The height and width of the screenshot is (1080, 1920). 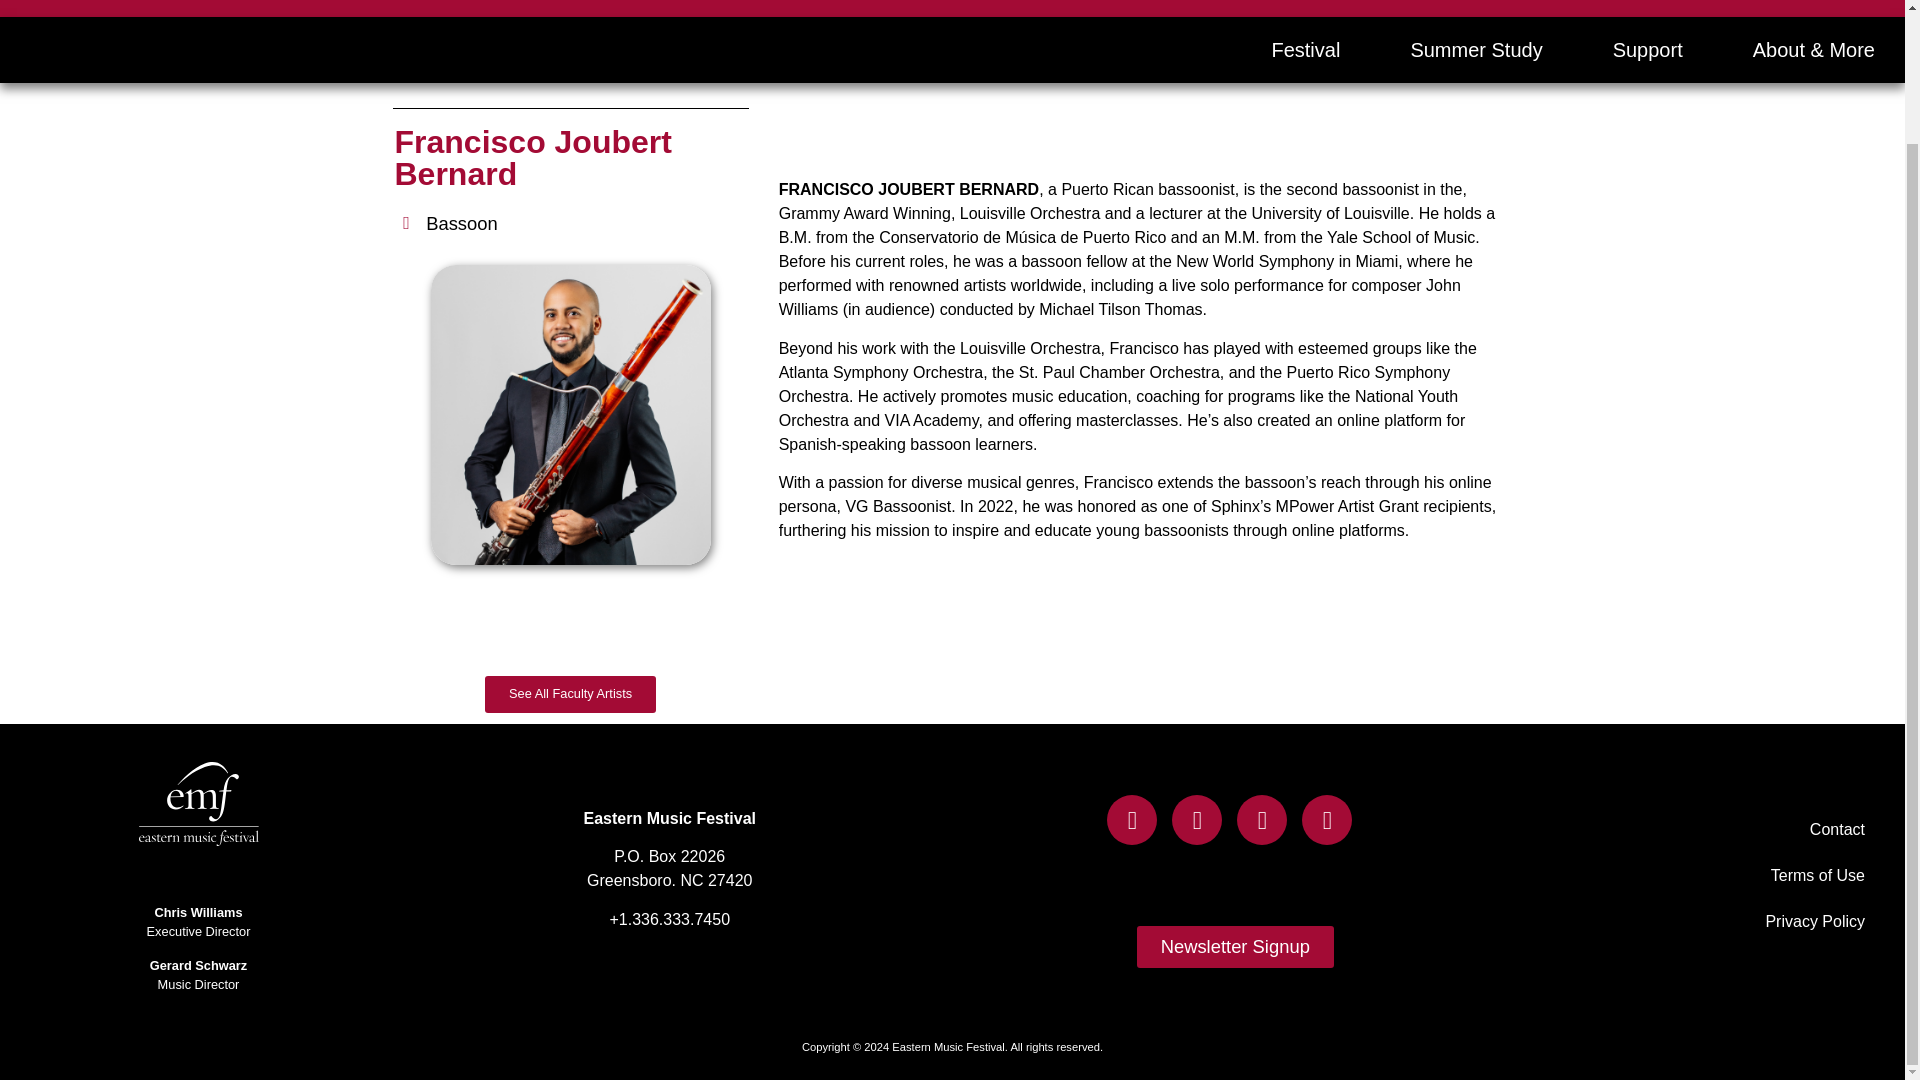 I want to click on Support, so click(x=1648, y=50).